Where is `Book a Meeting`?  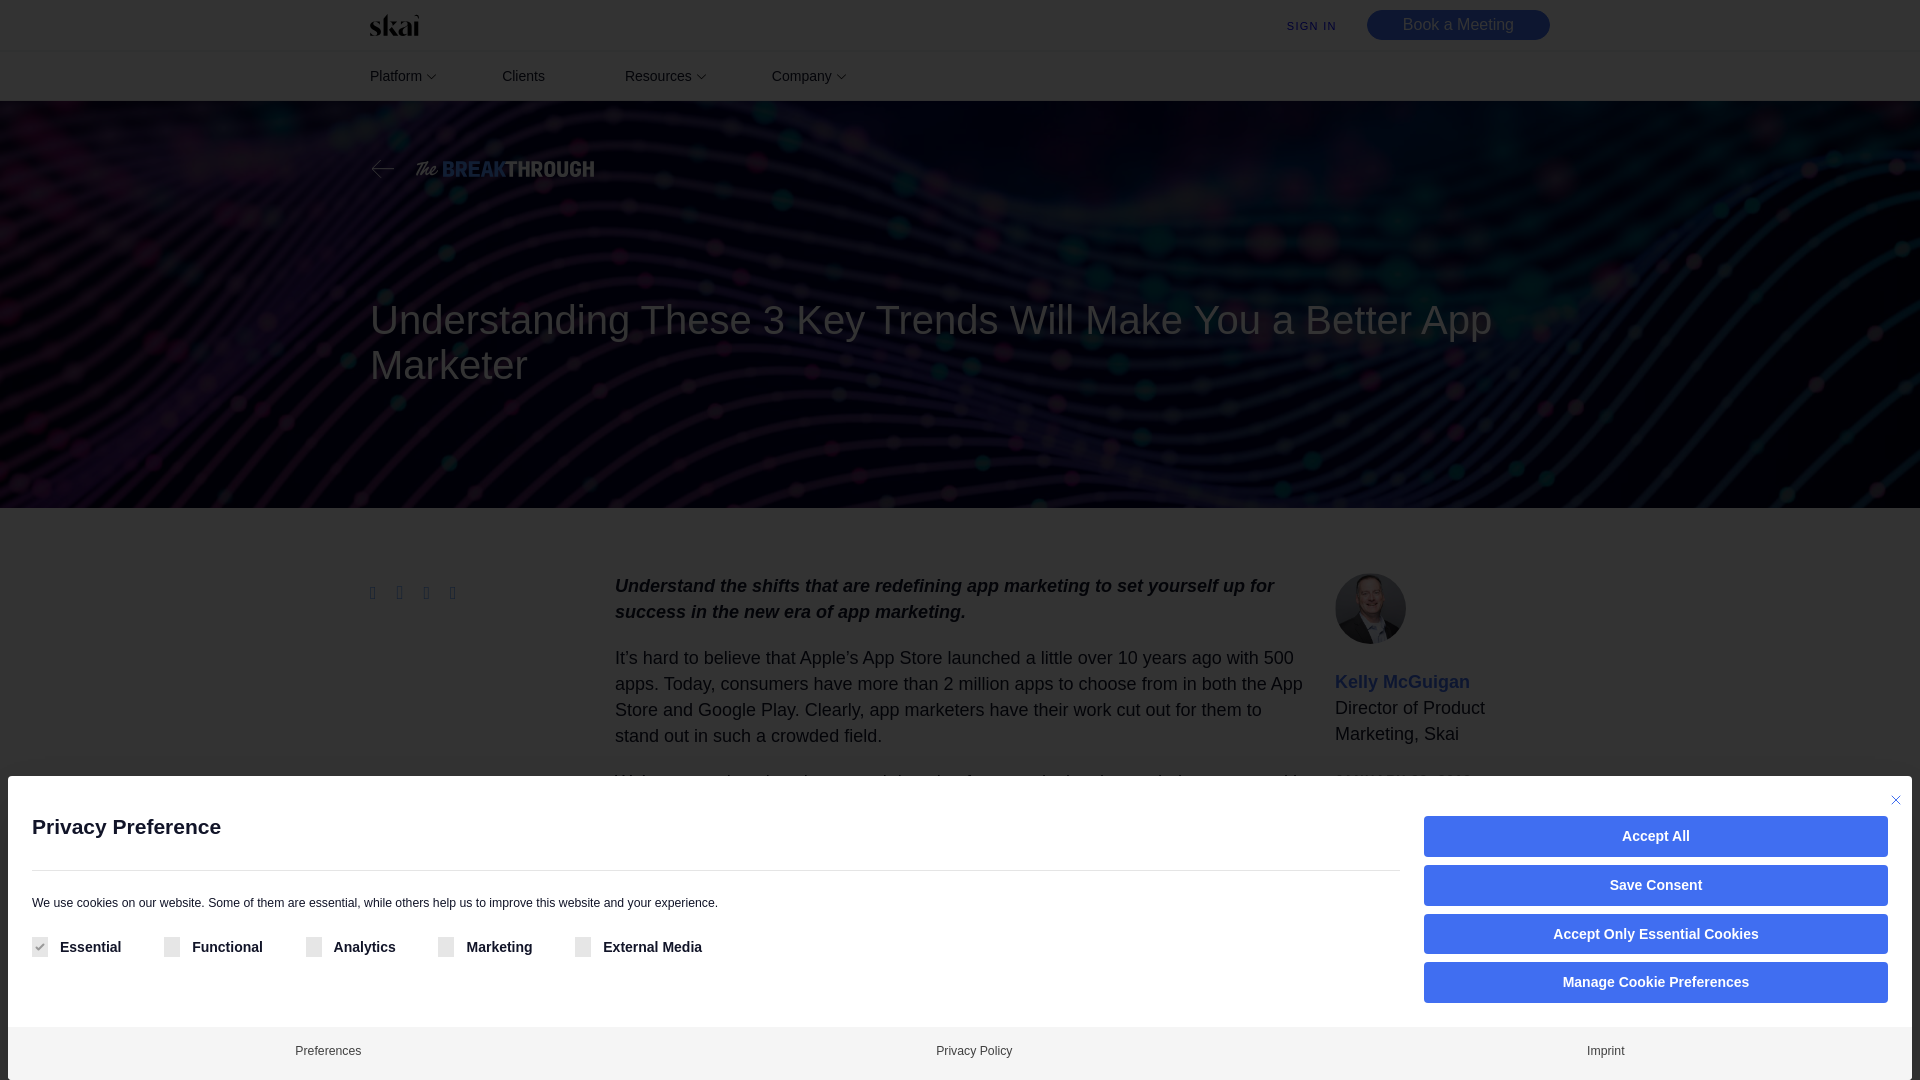 Book a Meeting is located at coordinates (1458, 24).